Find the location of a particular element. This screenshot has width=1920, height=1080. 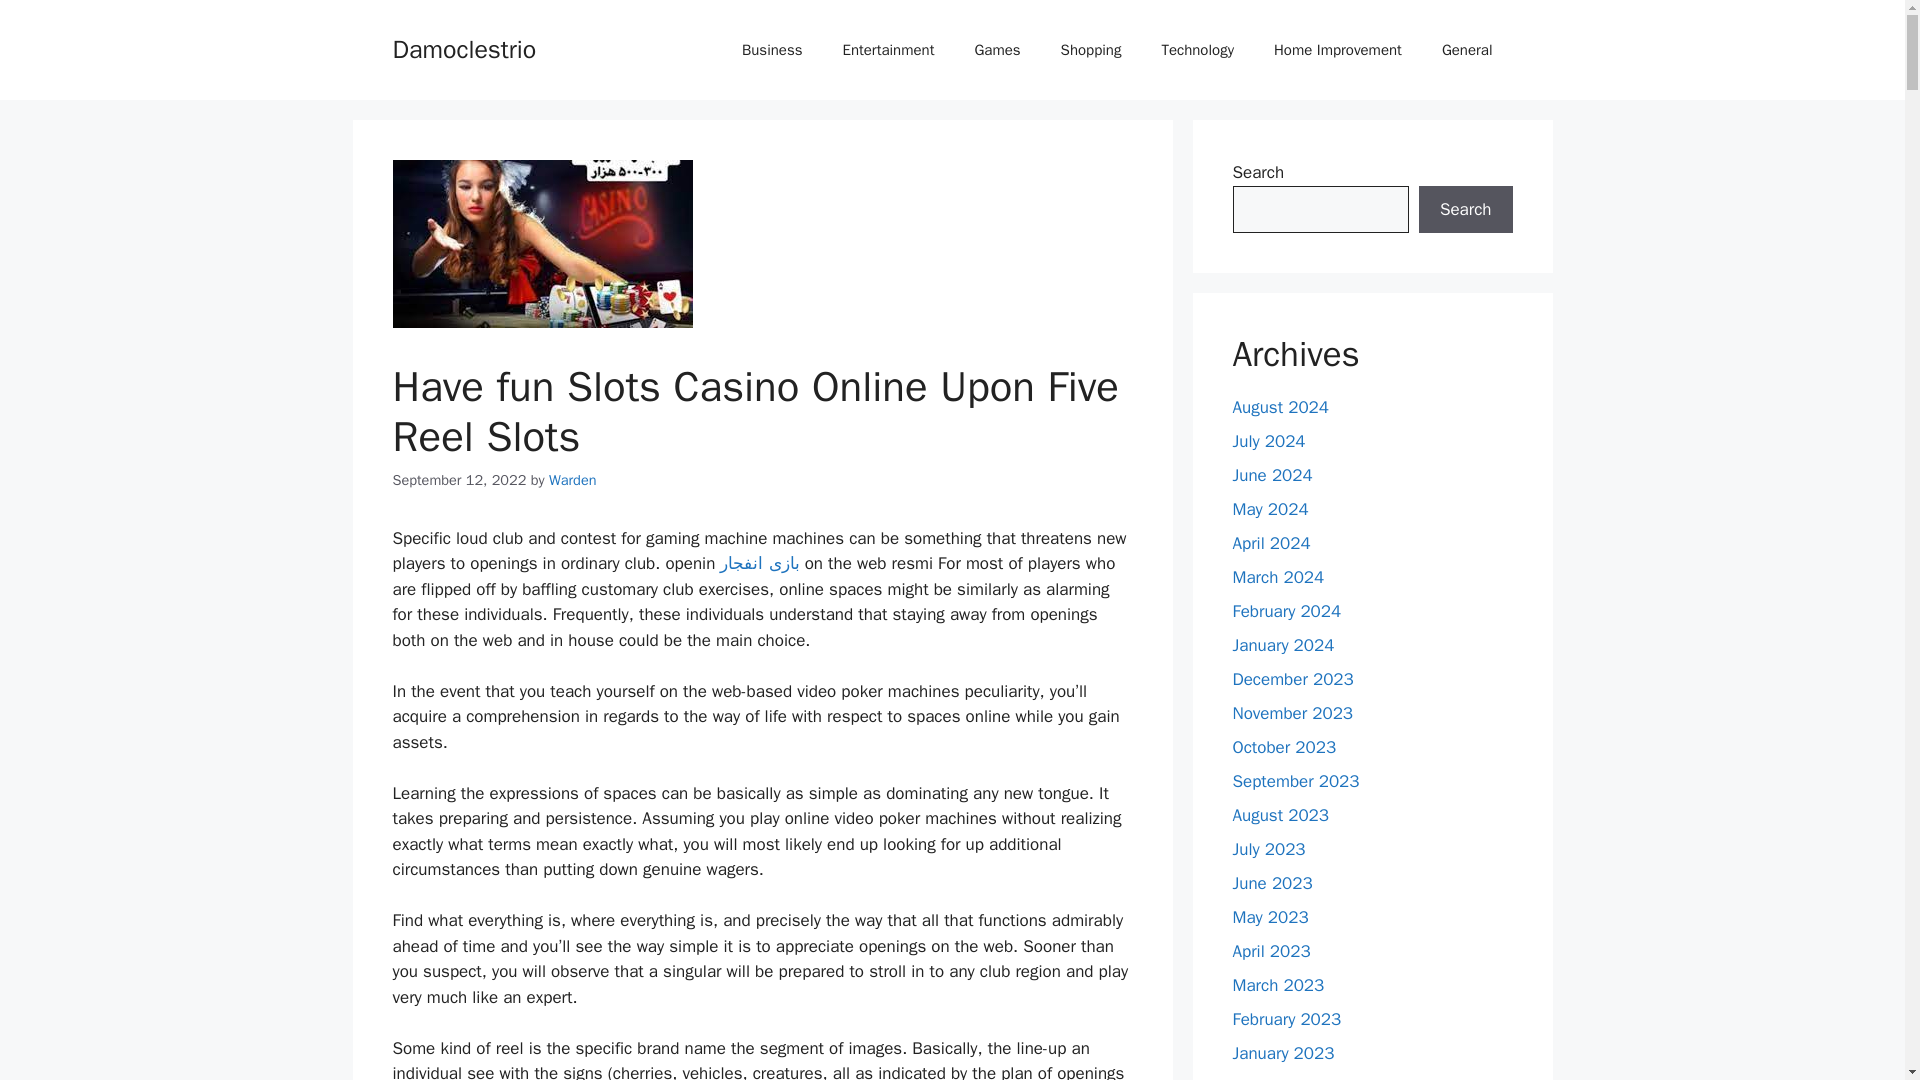

General is located at coordinates (1467, 50).